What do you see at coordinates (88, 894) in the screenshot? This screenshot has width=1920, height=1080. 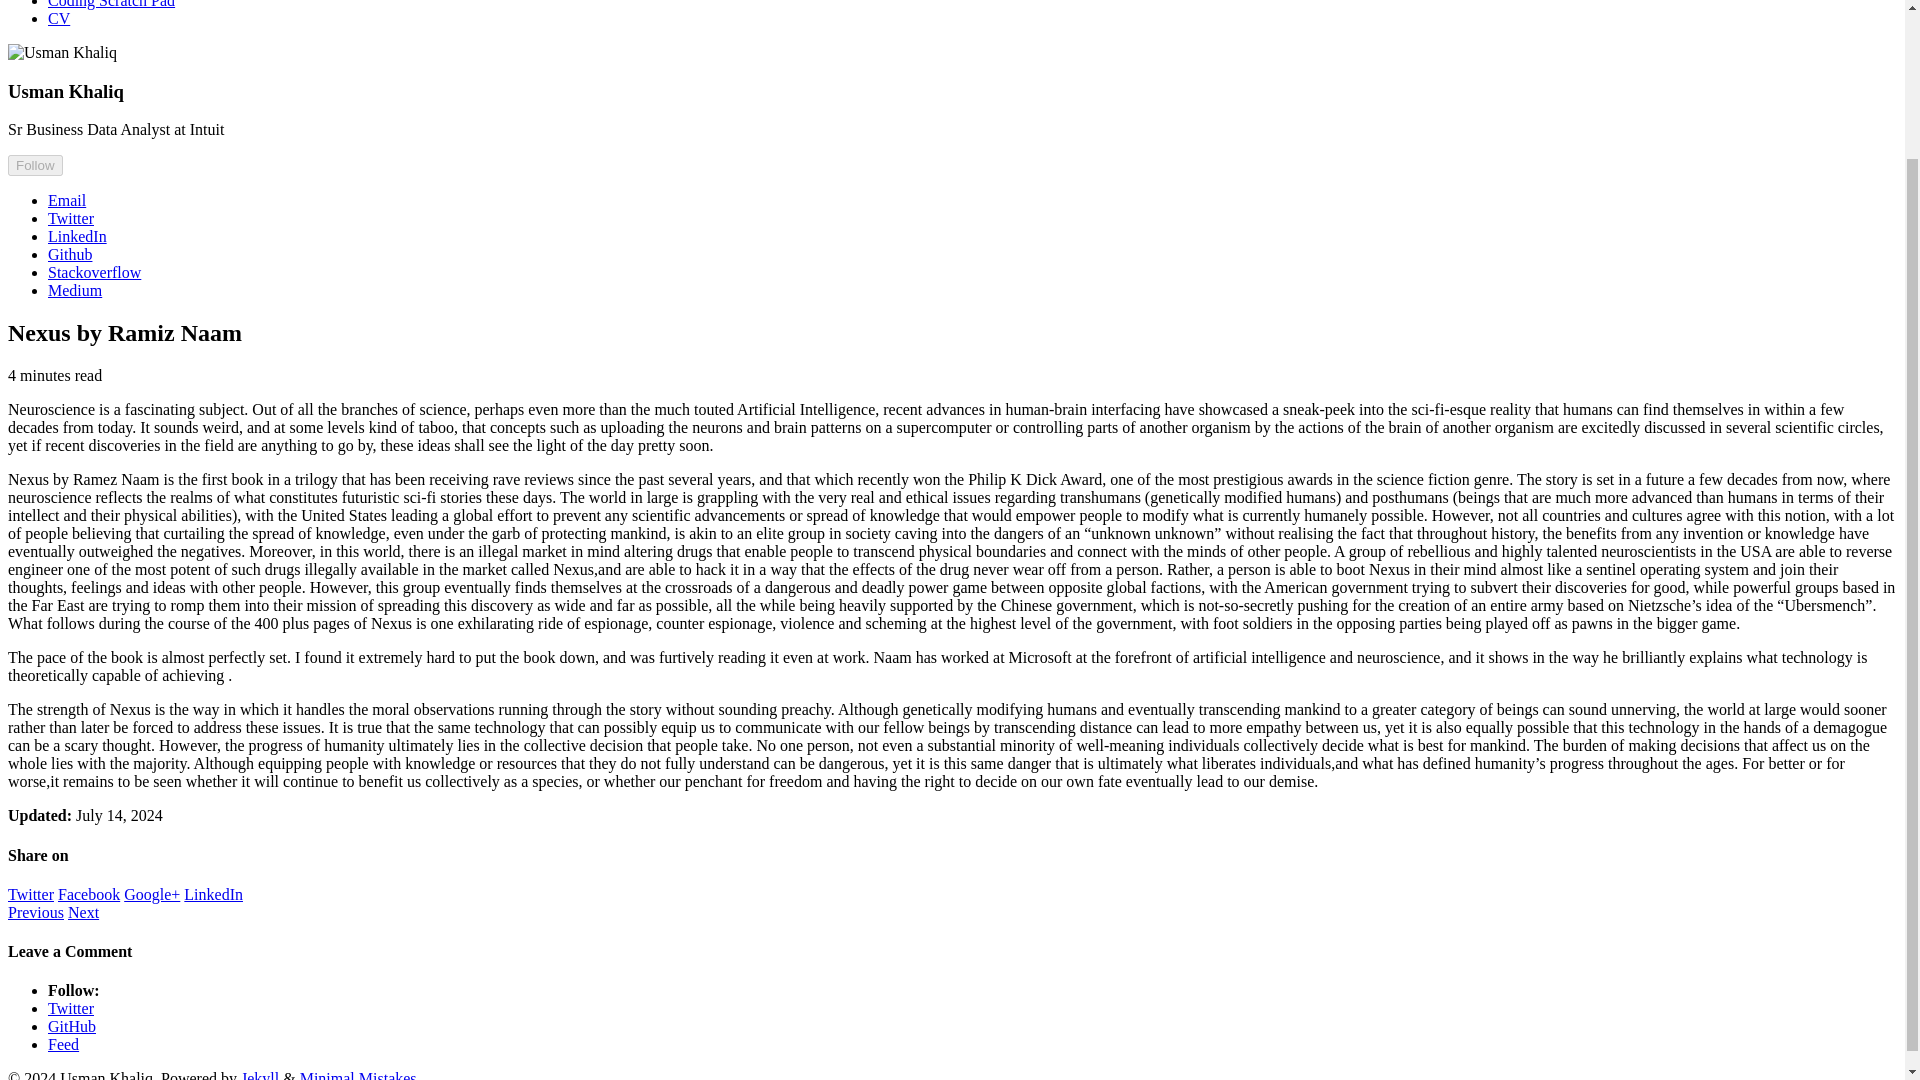 I see `Share on Facebook` at bounding box center [88, 894].